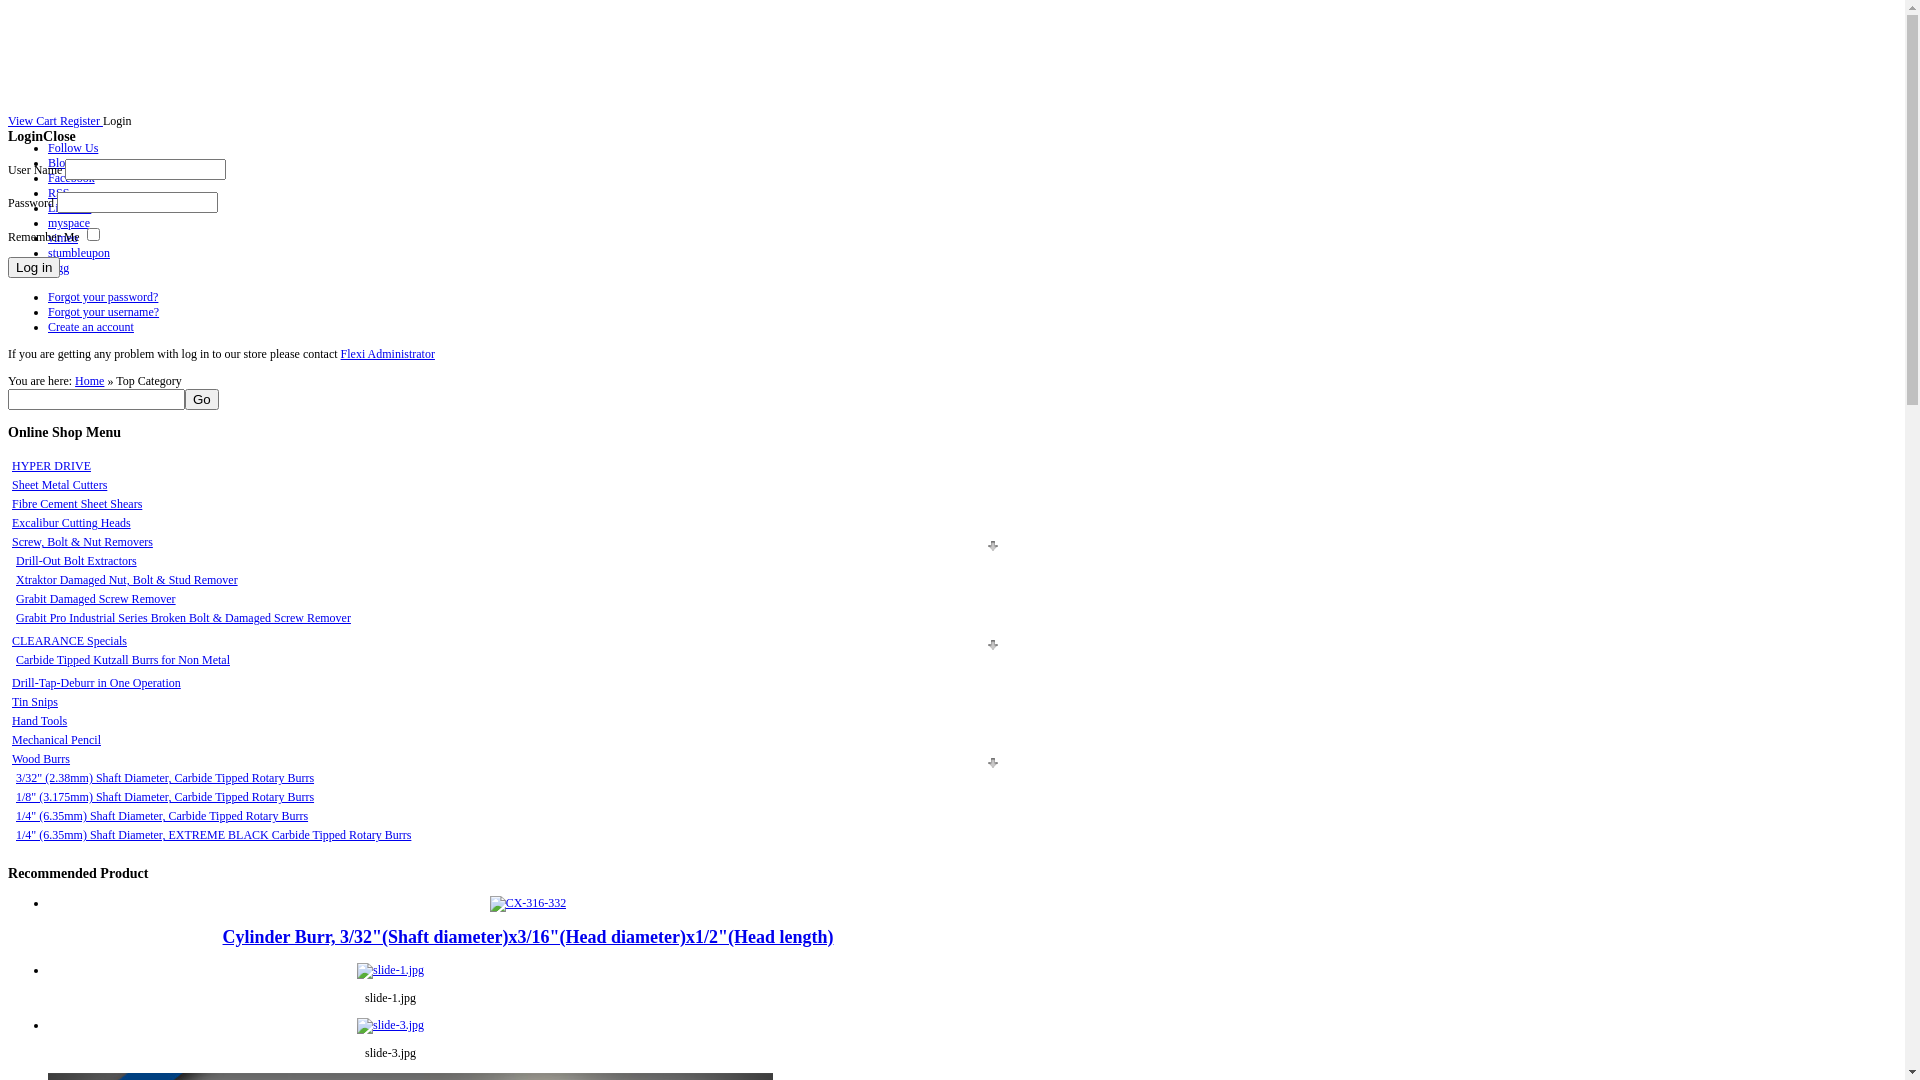 The image size is (1920, 1080). Describe the element at coordinates (91, 327) in the screenshot. I see `Create an account` at that location.